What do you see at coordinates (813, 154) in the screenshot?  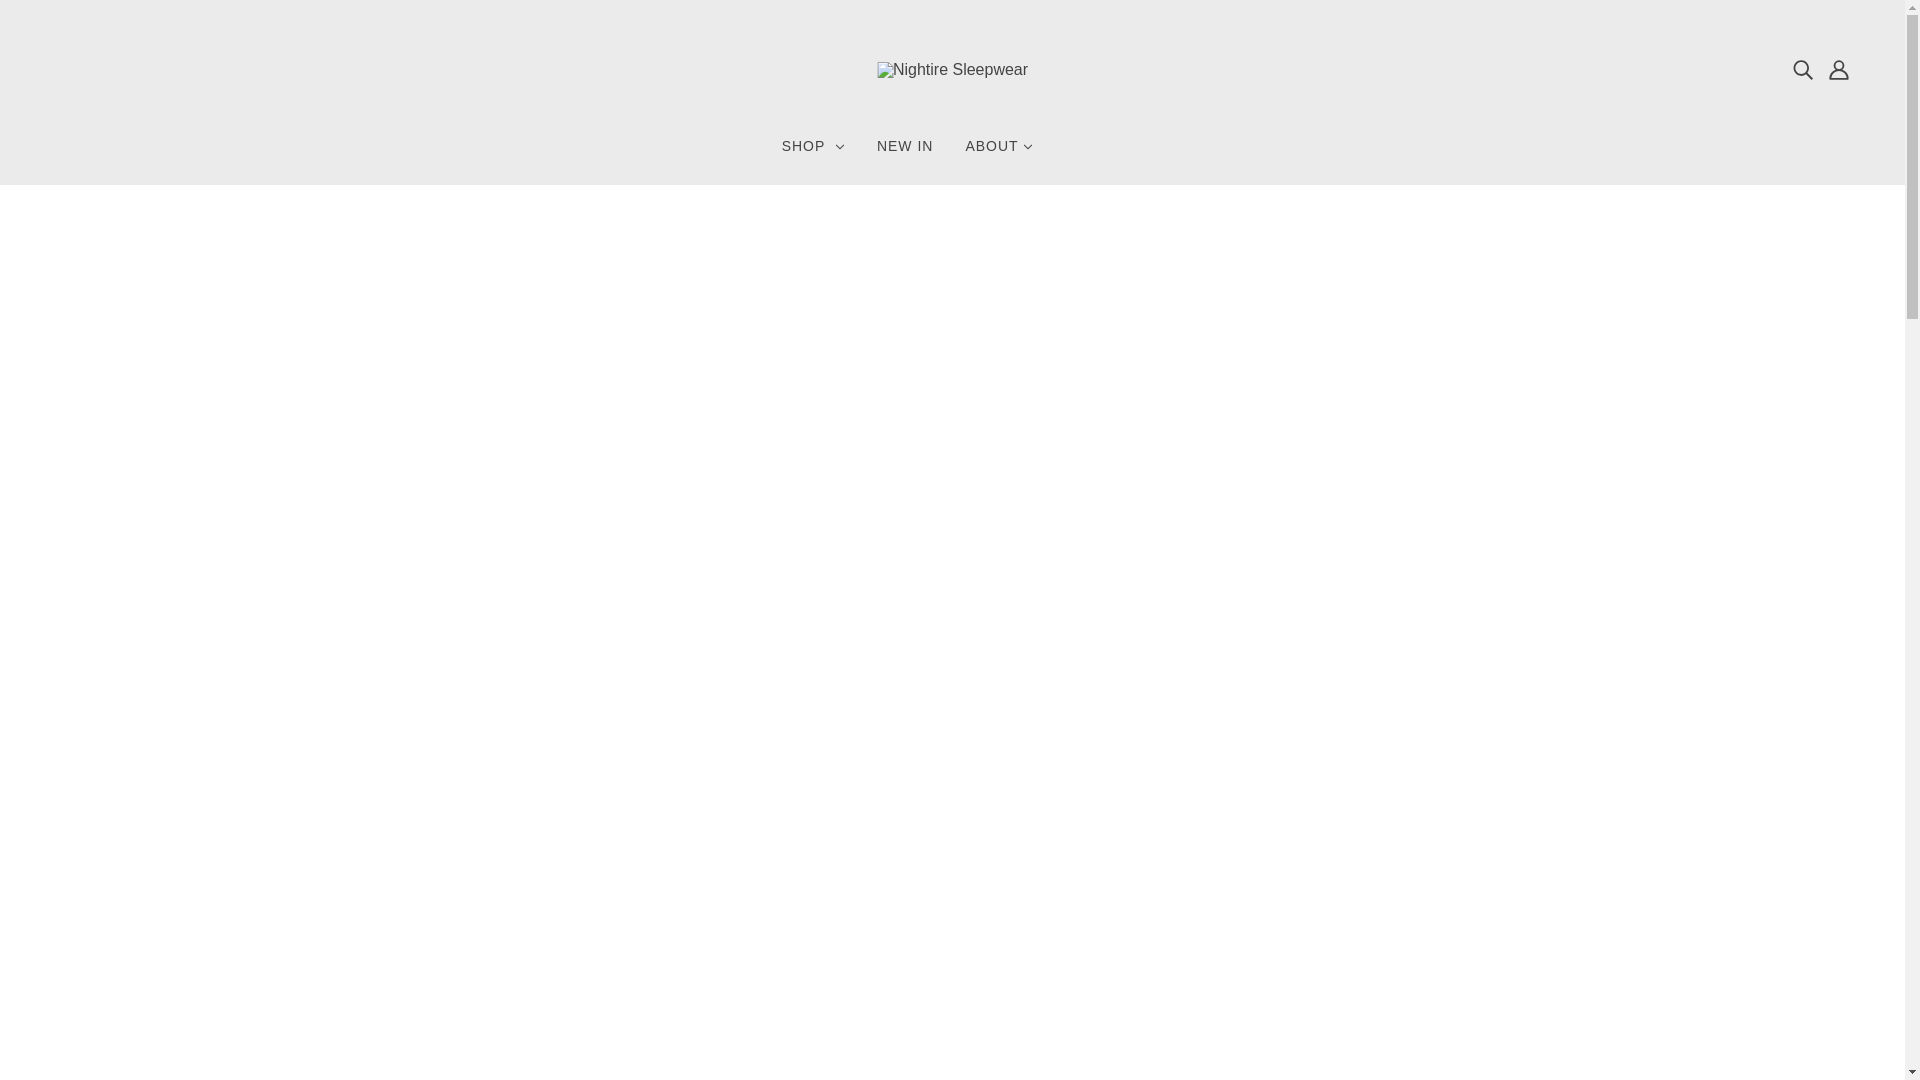 I see `SHOP  ` at bounding box center [813, 154].